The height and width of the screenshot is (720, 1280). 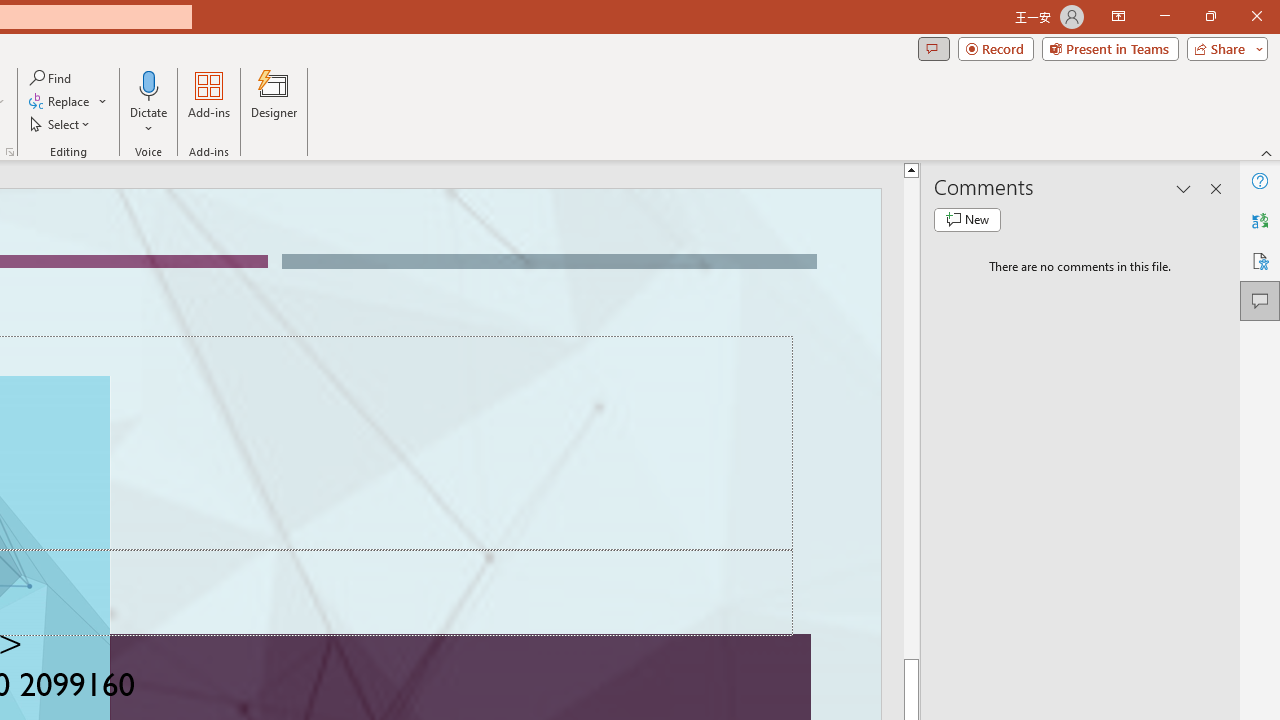 What do you see at coordinates (149, 84) in the screenshot?
I see `Dictate` at bounding box center [149, 84].